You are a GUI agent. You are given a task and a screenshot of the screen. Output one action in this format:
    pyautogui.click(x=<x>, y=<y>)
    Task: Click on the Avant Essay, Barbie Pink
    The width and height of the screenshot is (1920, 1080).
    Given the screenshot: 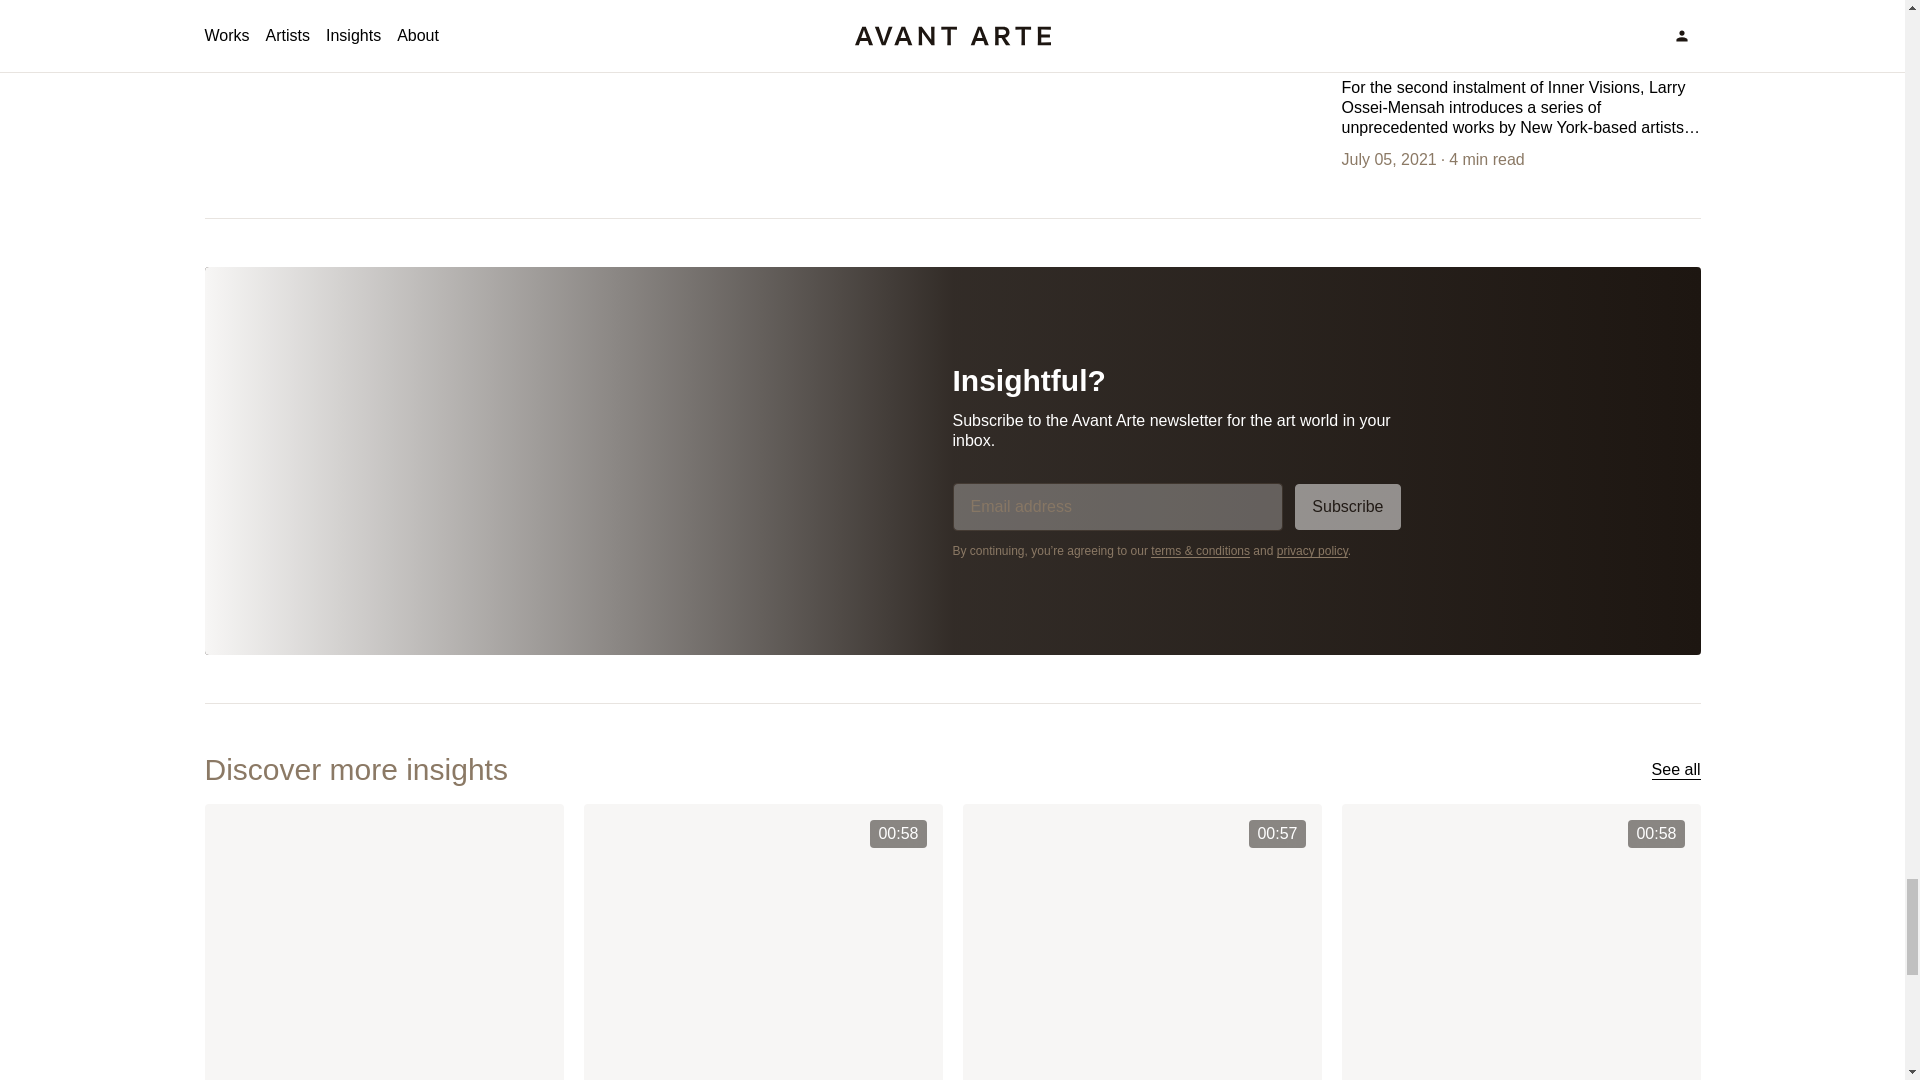 What is the action you would take?
    pyautogui.click(x=382, y=942)
    